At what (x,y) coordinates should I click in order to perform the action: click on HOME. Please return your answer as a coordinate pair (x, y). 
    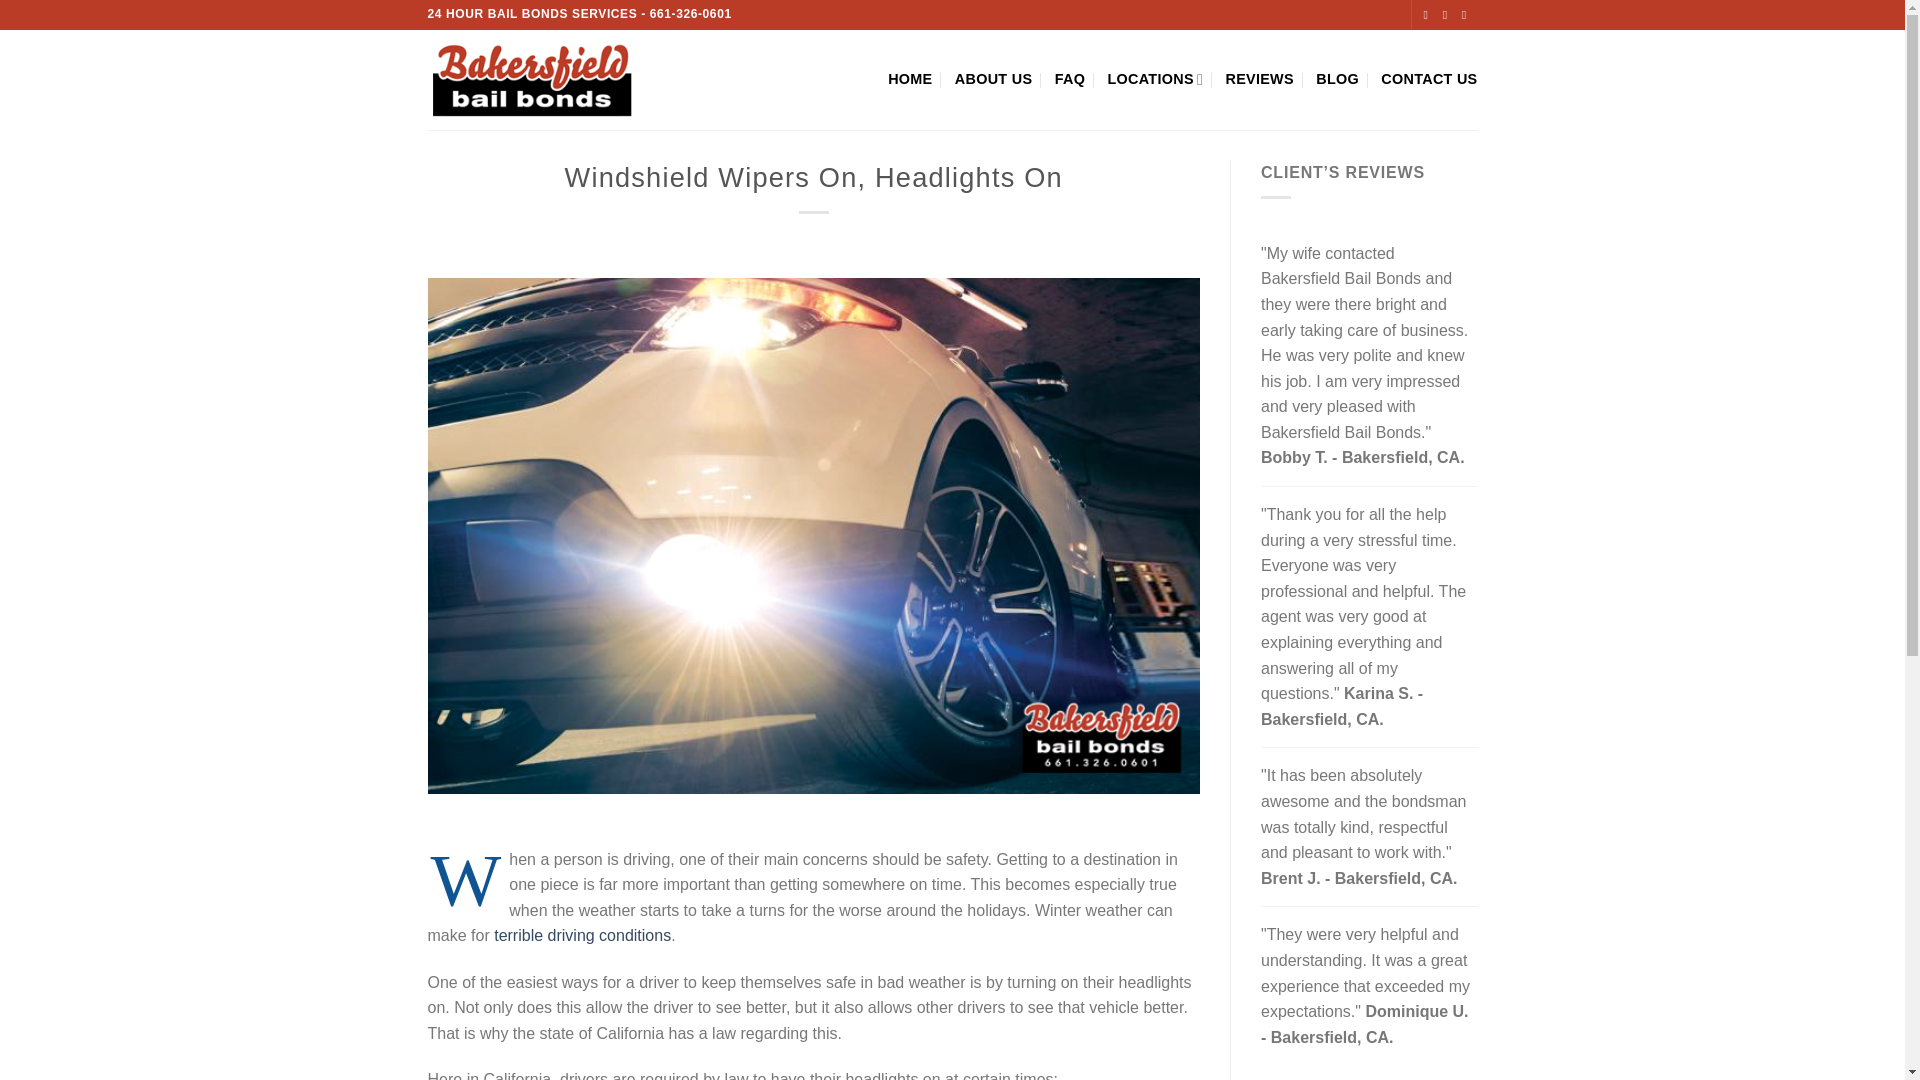
    Looking at the image, I should click on (909, 80).